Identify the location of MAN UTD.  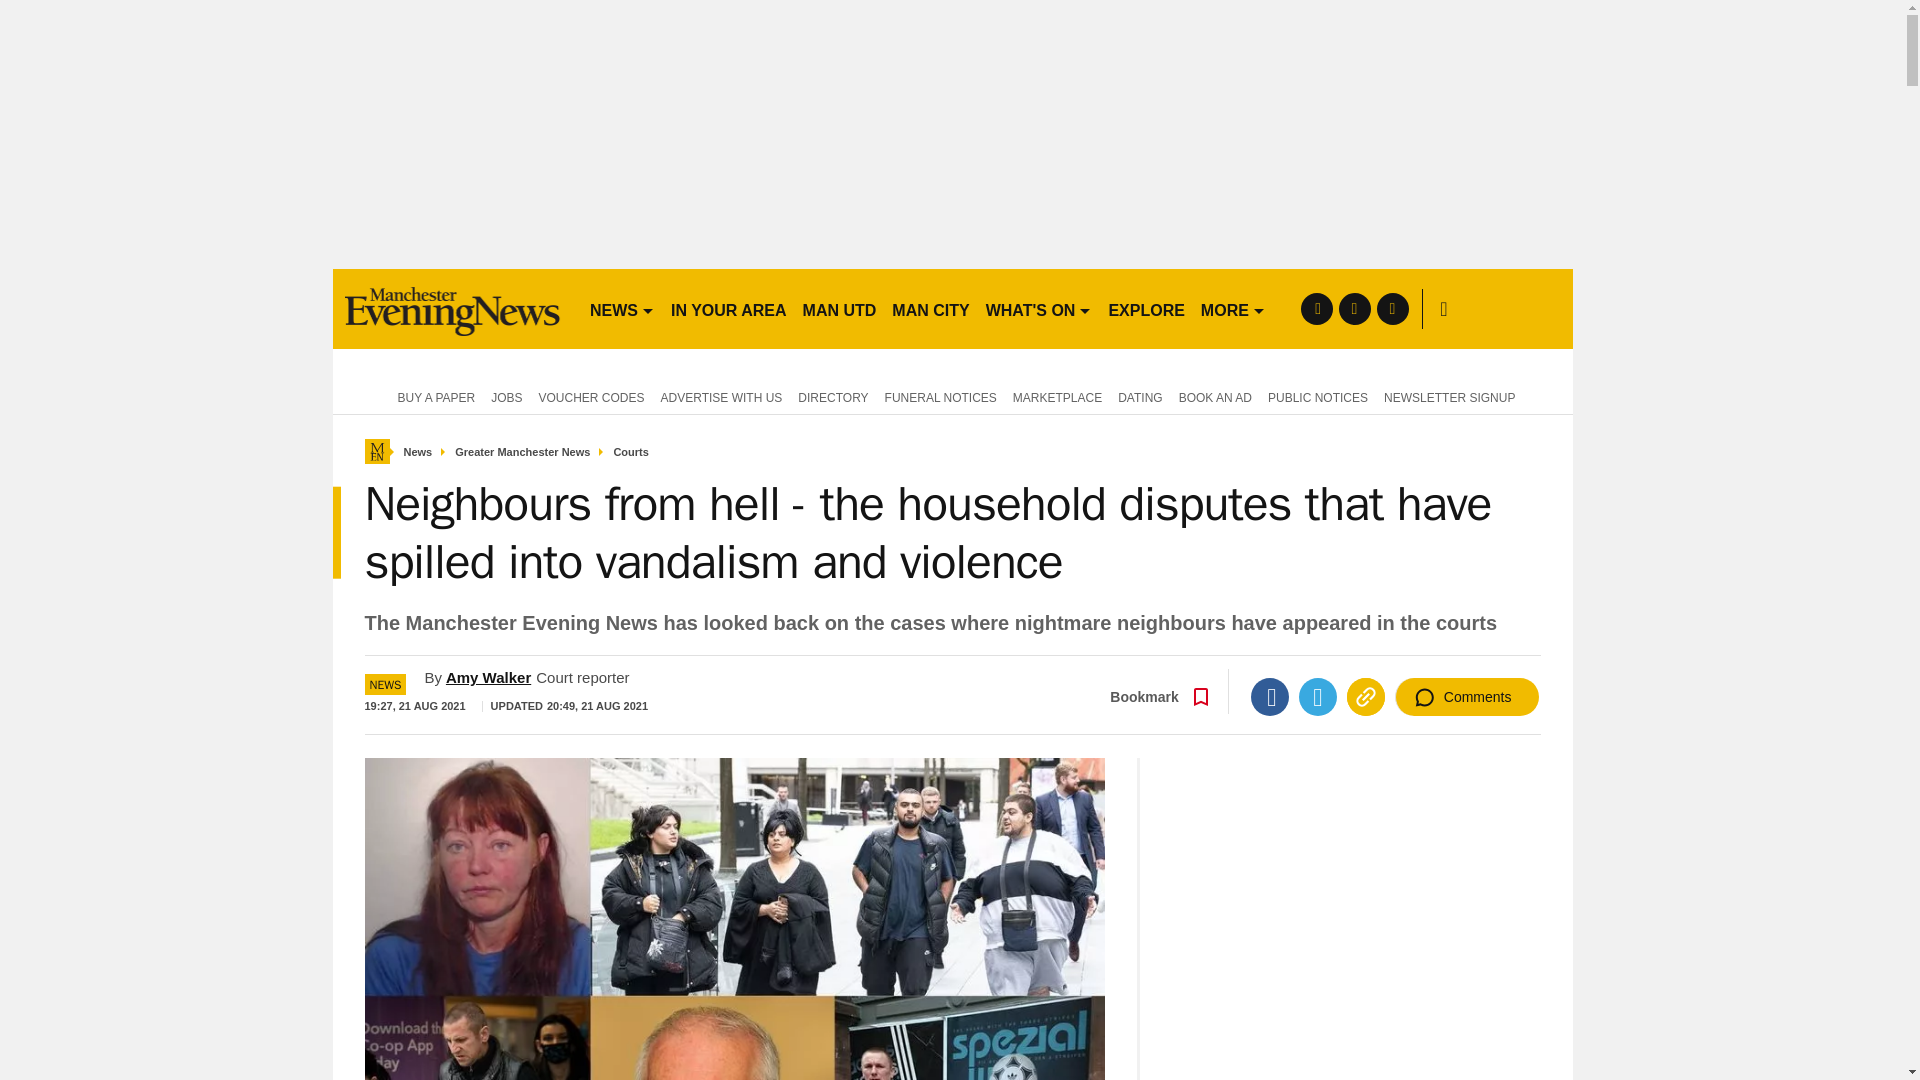
(840, 308).